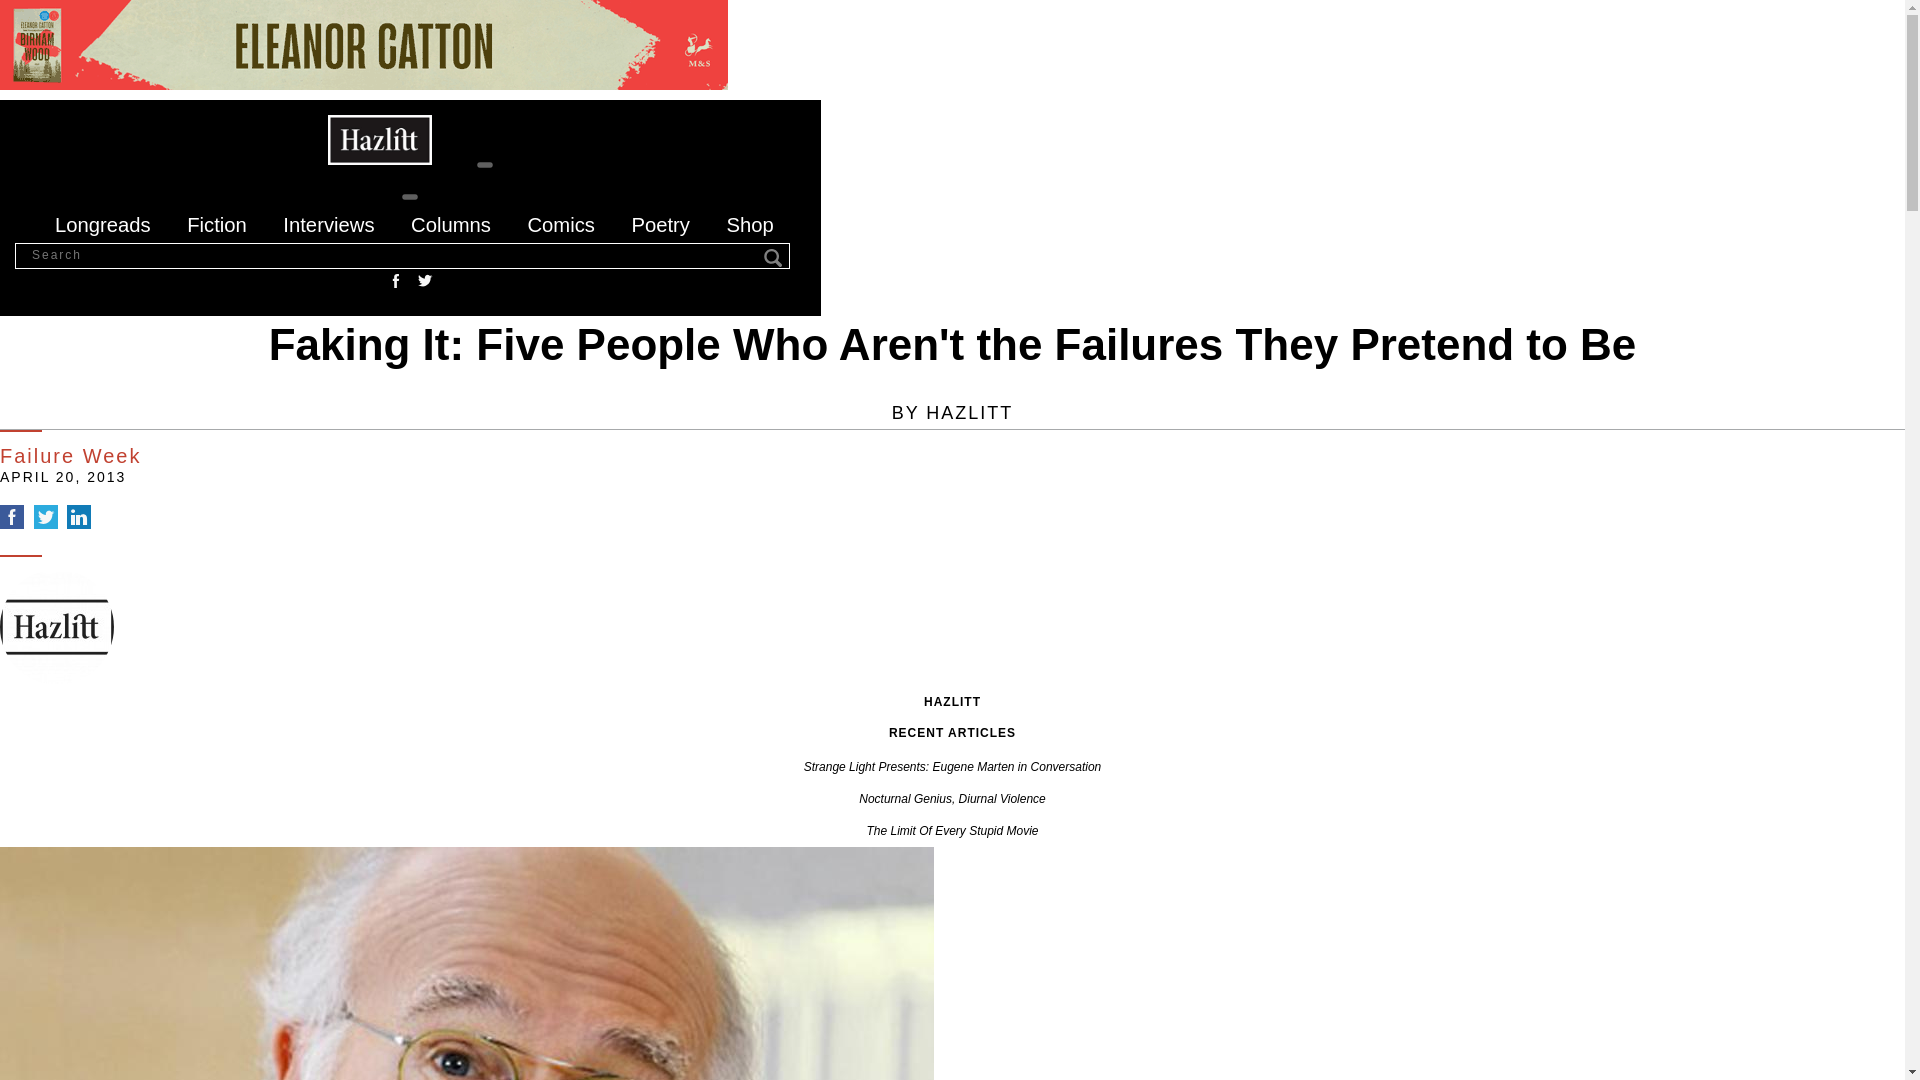 Image resolution: width=1920 pixels, height=1080 pixels. What do you see at coordinates (969, 412) in the screenshot?
I see `HAZLITT` at bounding box center [969, 412].